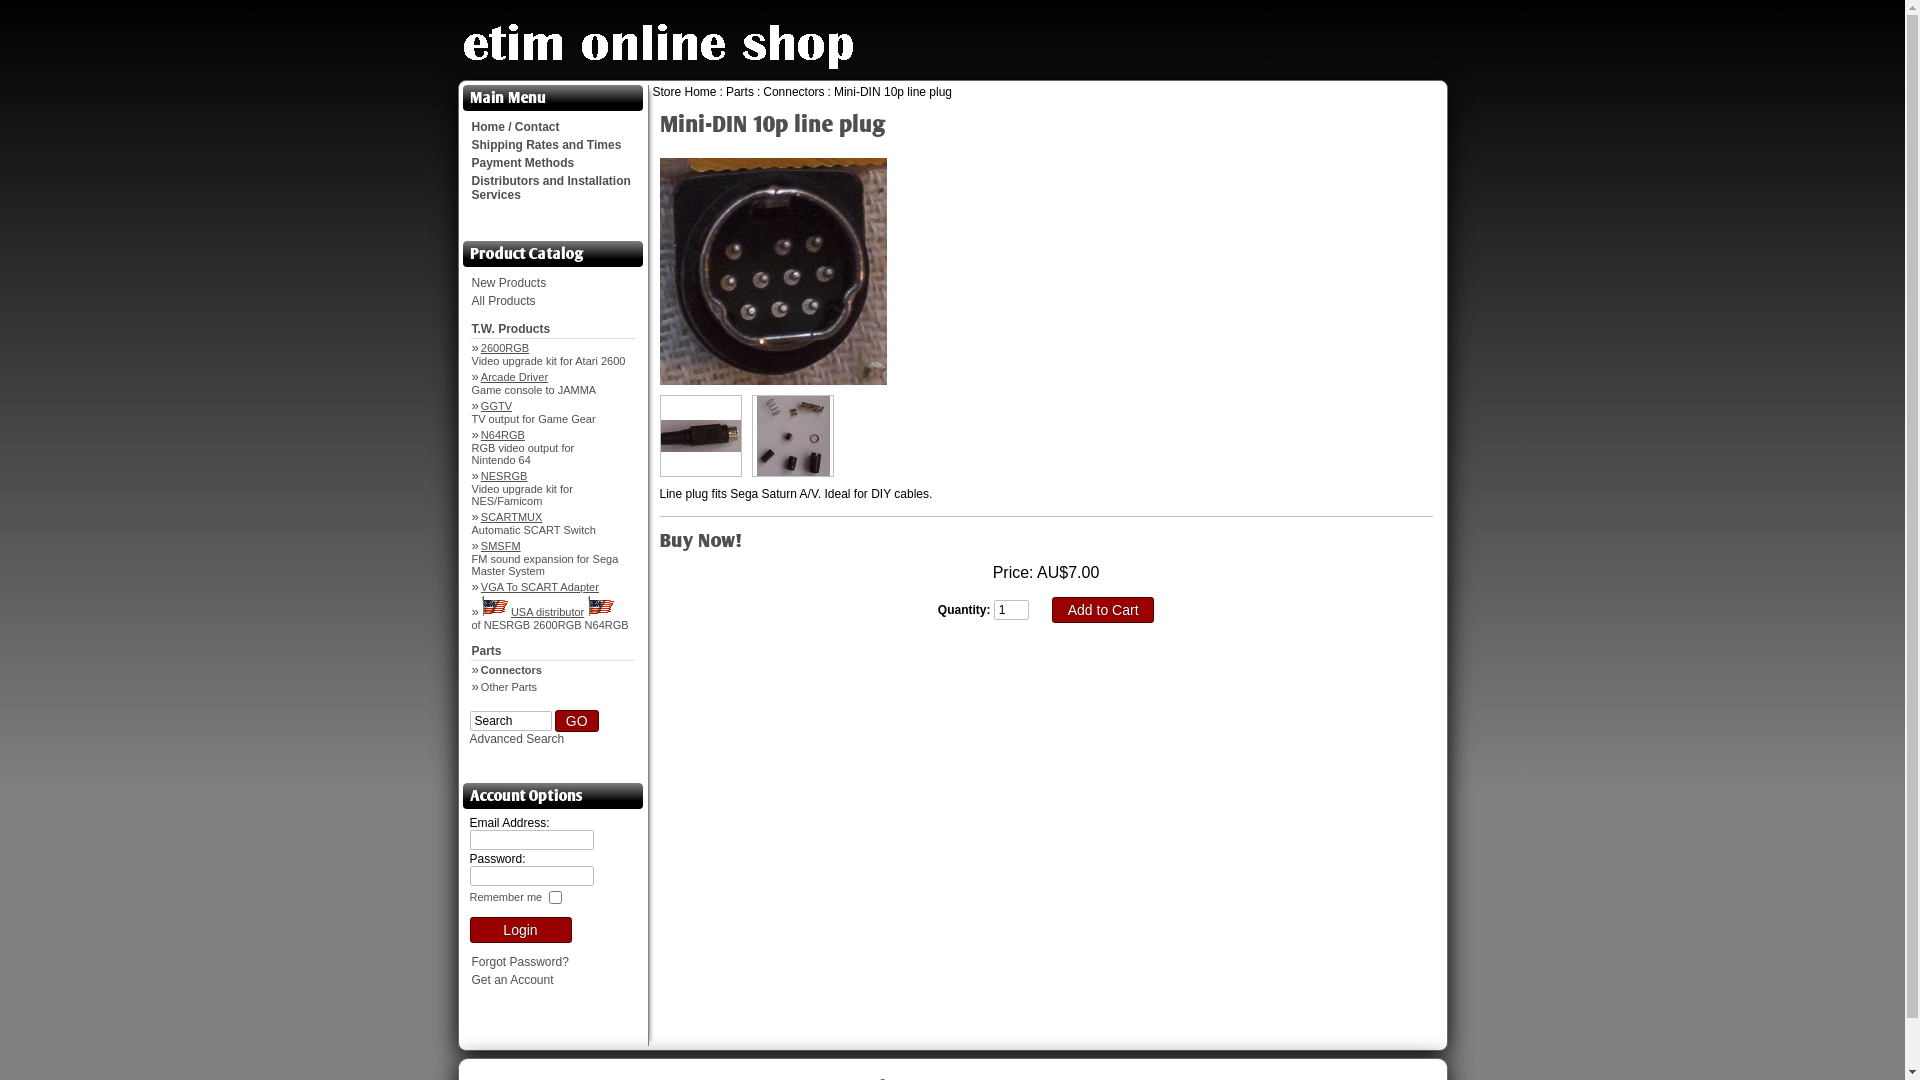 This screenshot has width=1920, height=1080. Describe the element at coordinates (518, 896) in the screenshot. I see `Remember me` at that location.